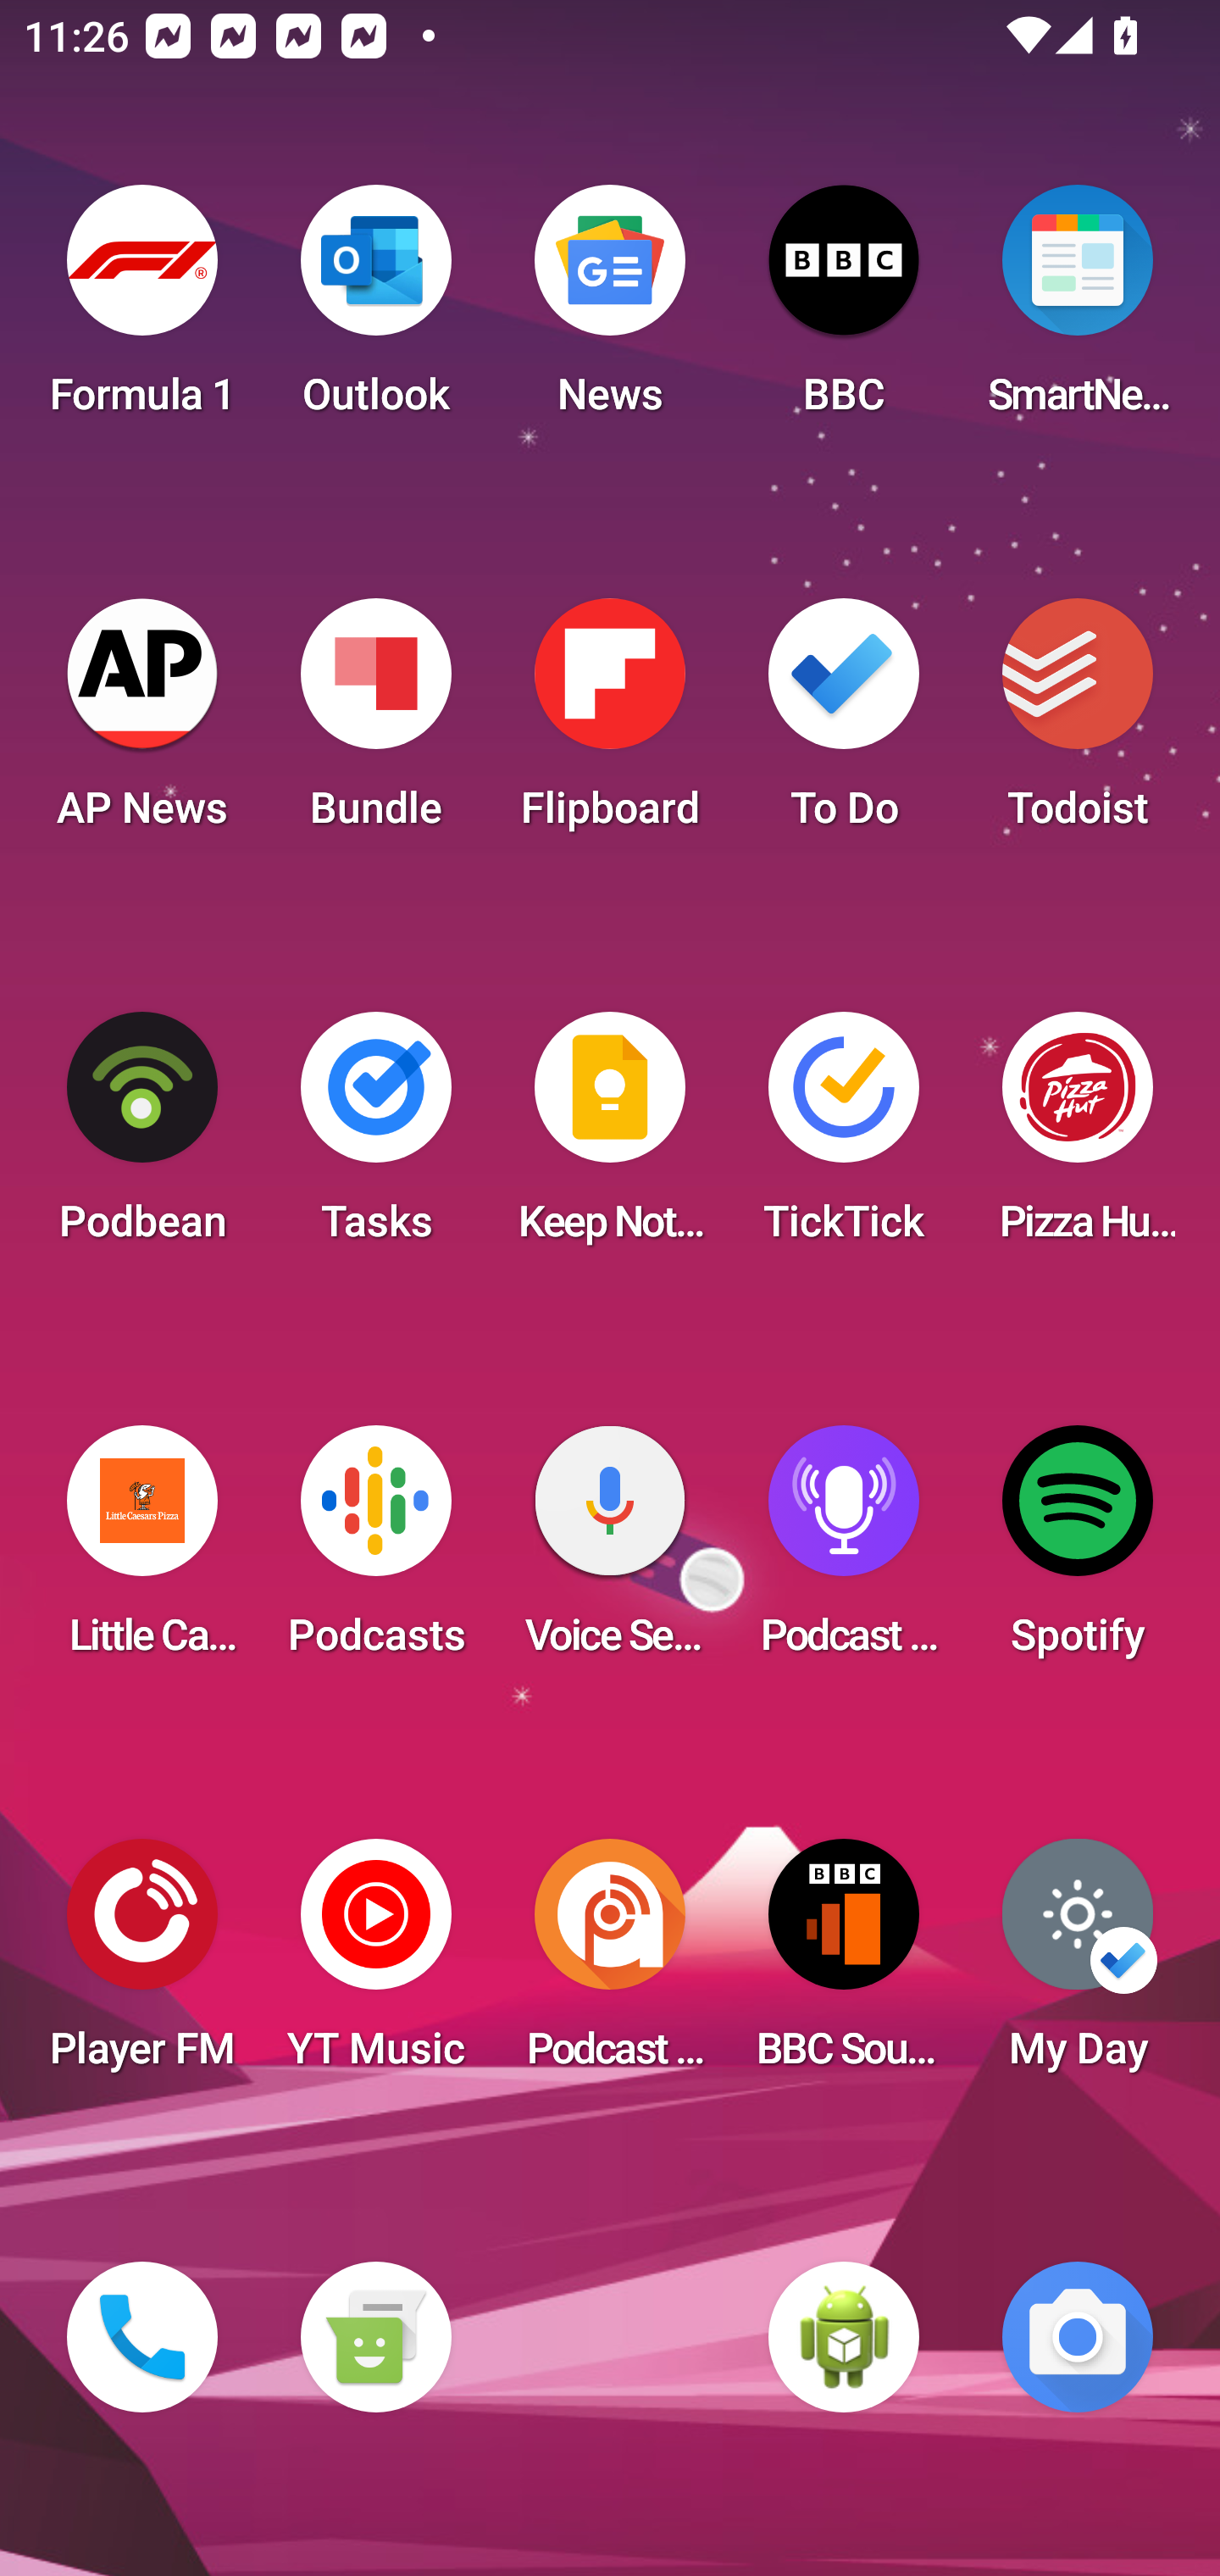  What do you see at coordinates (1078, 1137) in the screenshot?
I see `Pizza Hut HK & Macau` at bounding box center [1078, 1137].